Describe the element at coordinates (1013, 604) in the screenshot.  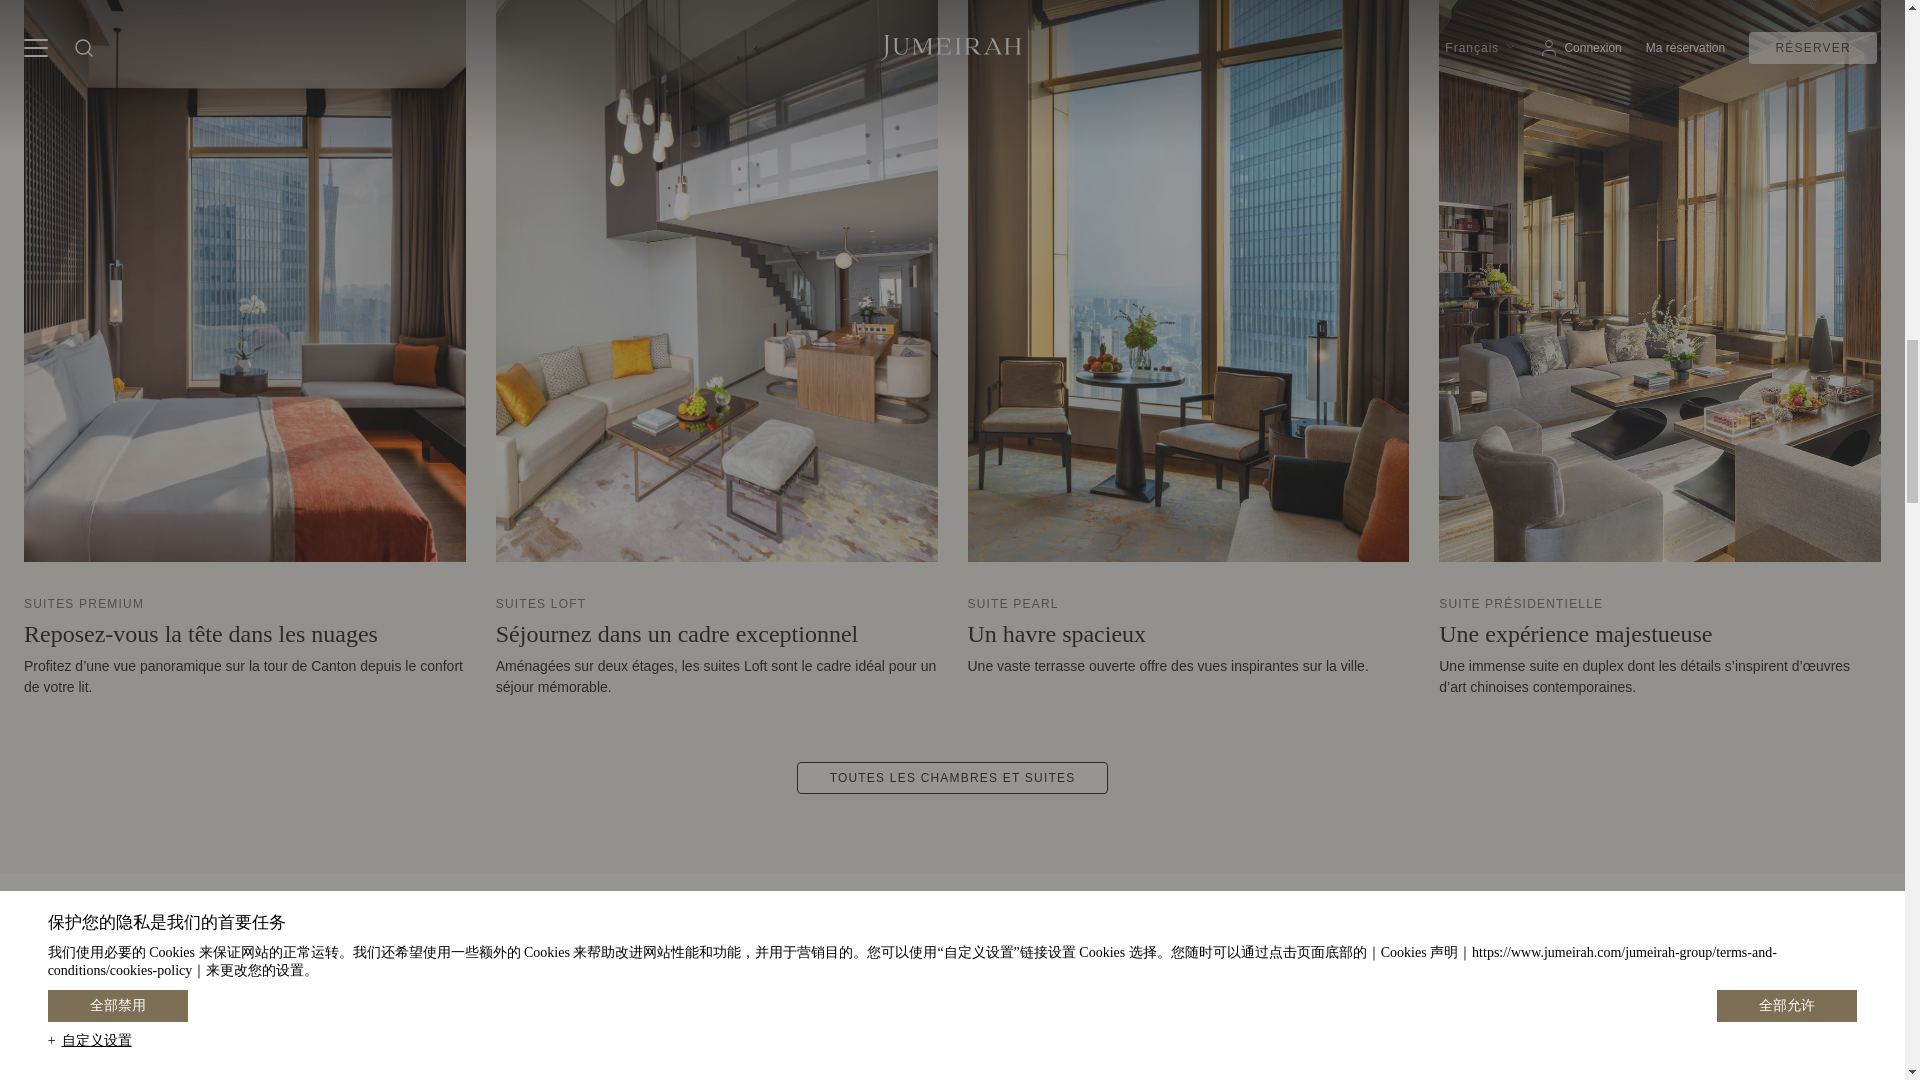
I see `SUITE PEARL` at that location.